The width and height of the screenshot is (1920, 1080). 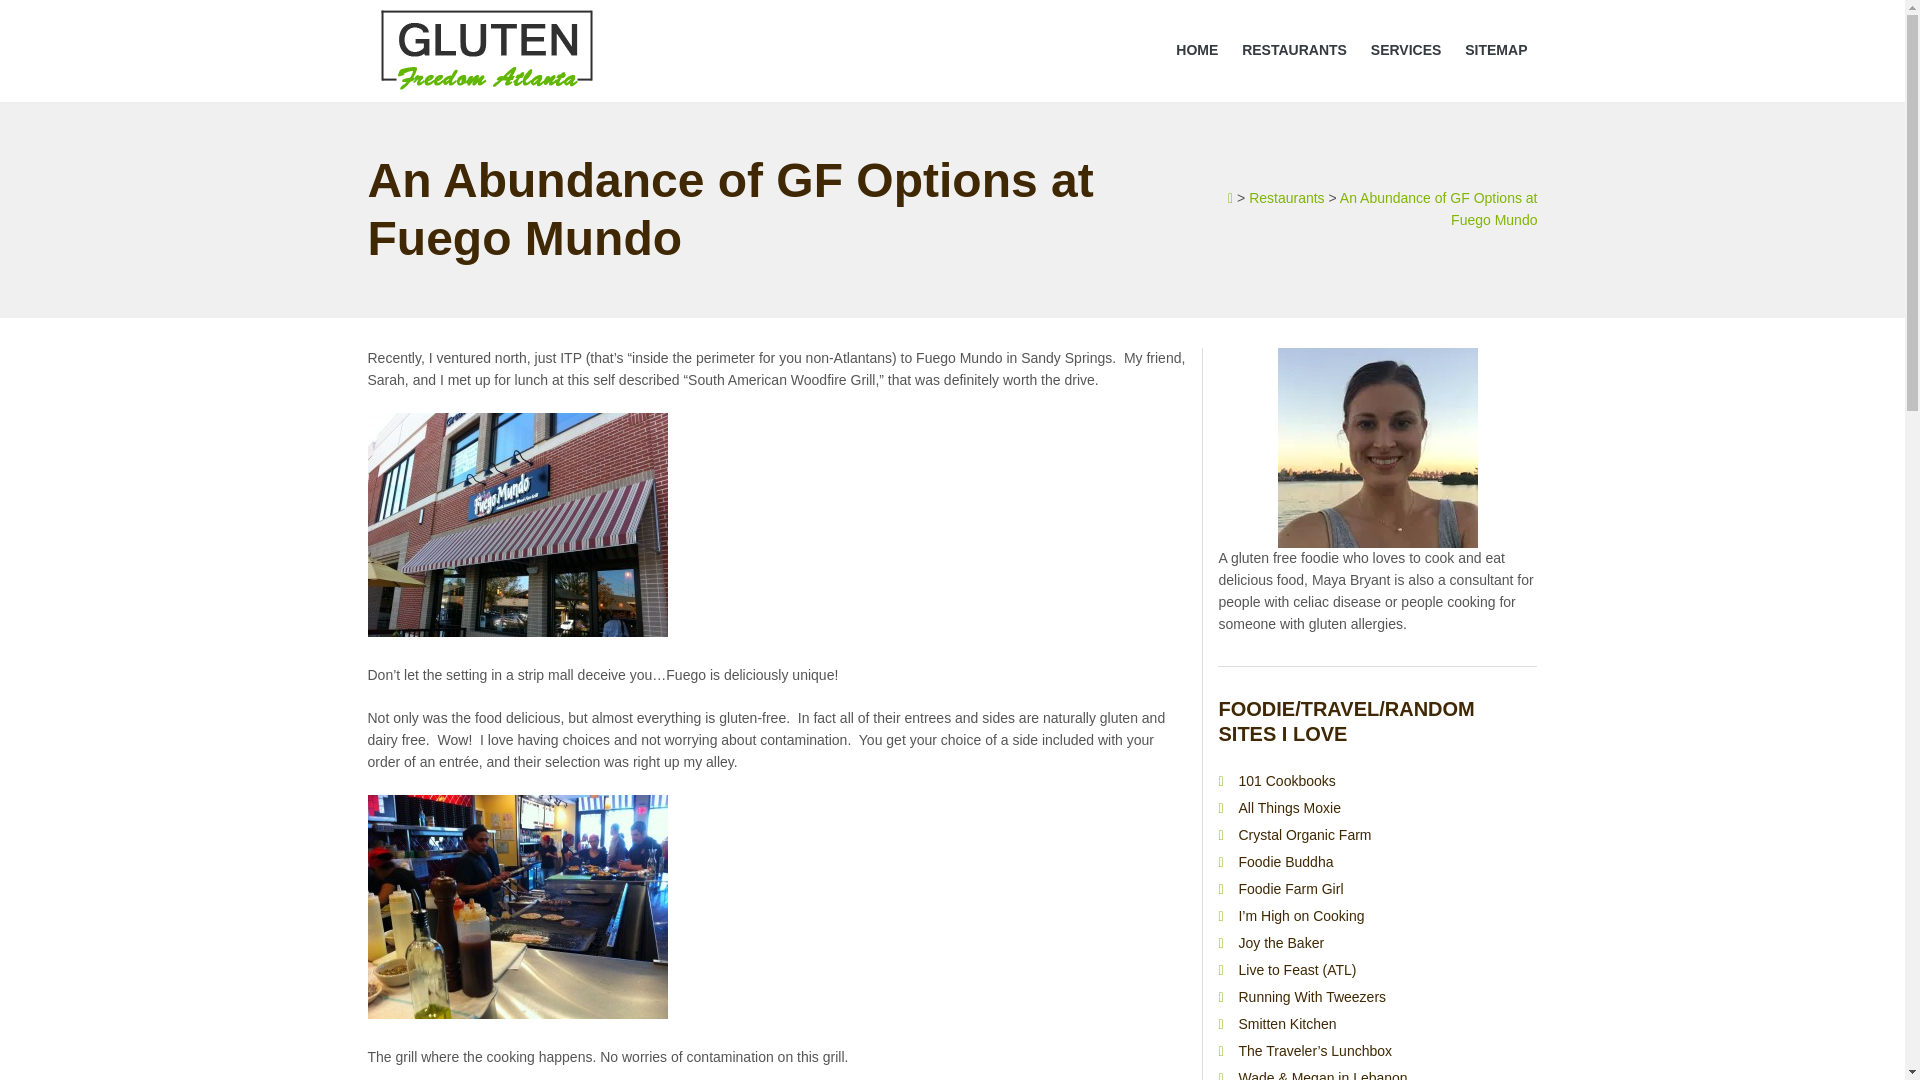 What do you see at coordinates (1289, 808) in the screenshot?
I see `All Things Moxie` at bounding box center [1289, 808].